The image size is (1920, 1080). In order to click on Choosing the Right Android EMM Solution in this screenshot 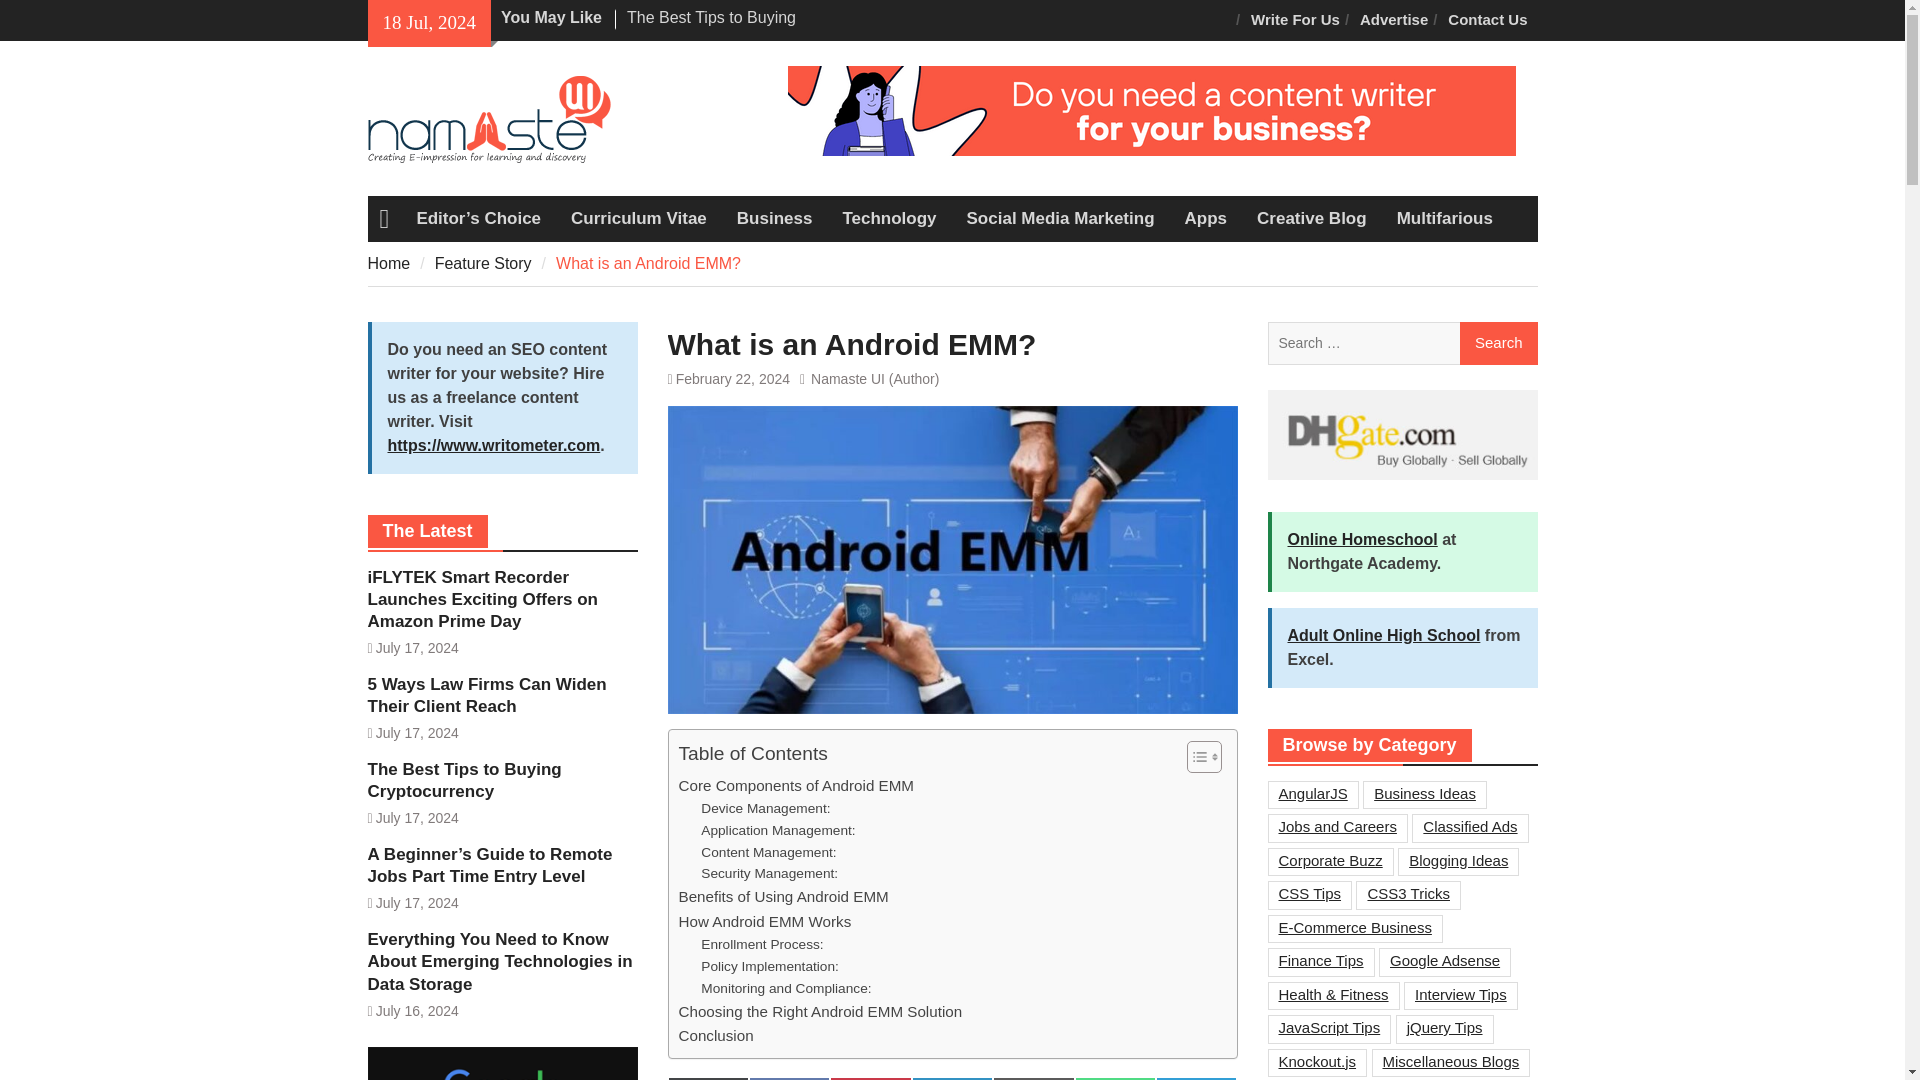, I will do `click(819, 1012)`.